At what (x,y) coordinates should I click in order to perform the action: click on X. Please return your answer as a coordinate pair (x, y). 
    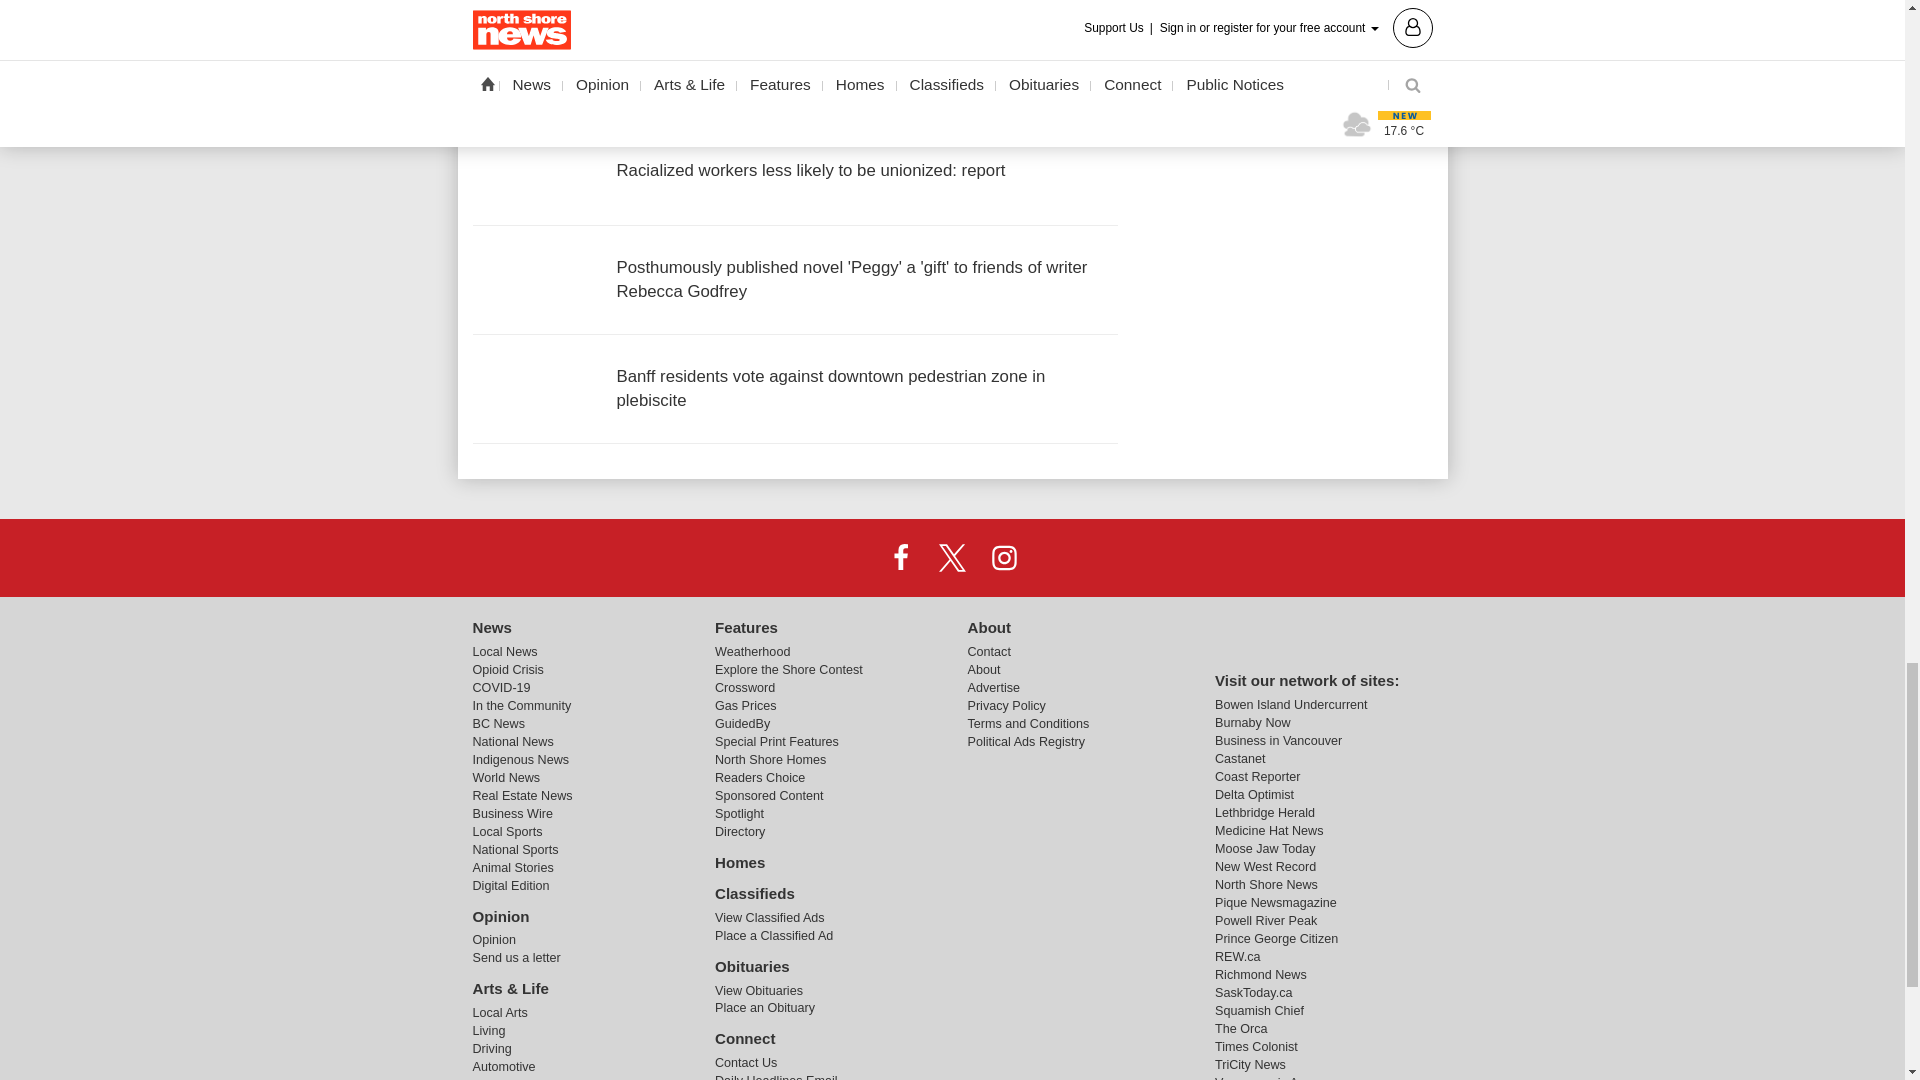
    Looking at the image, I should click on (951, 557).